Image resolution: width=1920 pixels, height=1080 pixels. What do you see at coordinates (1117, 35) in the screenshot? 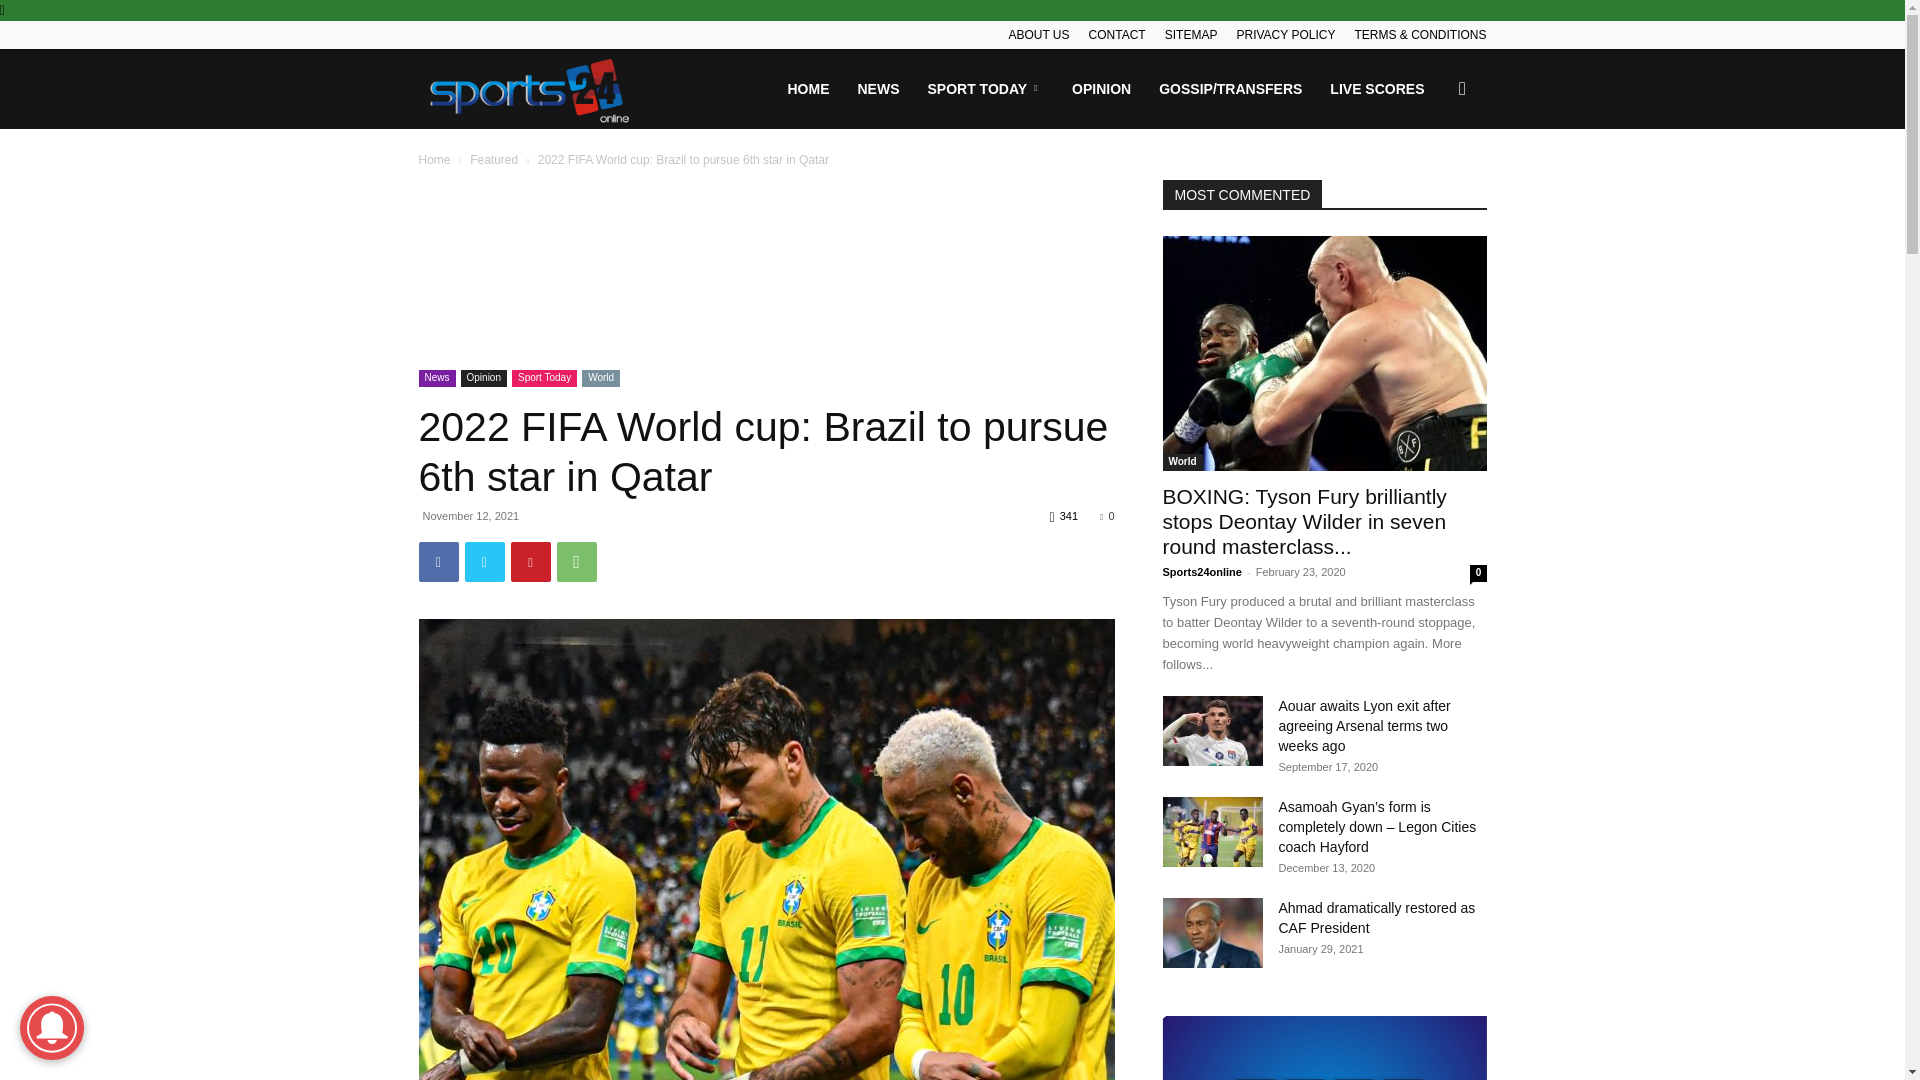
I see `CONTACT` at bounding box center [1117, 35].